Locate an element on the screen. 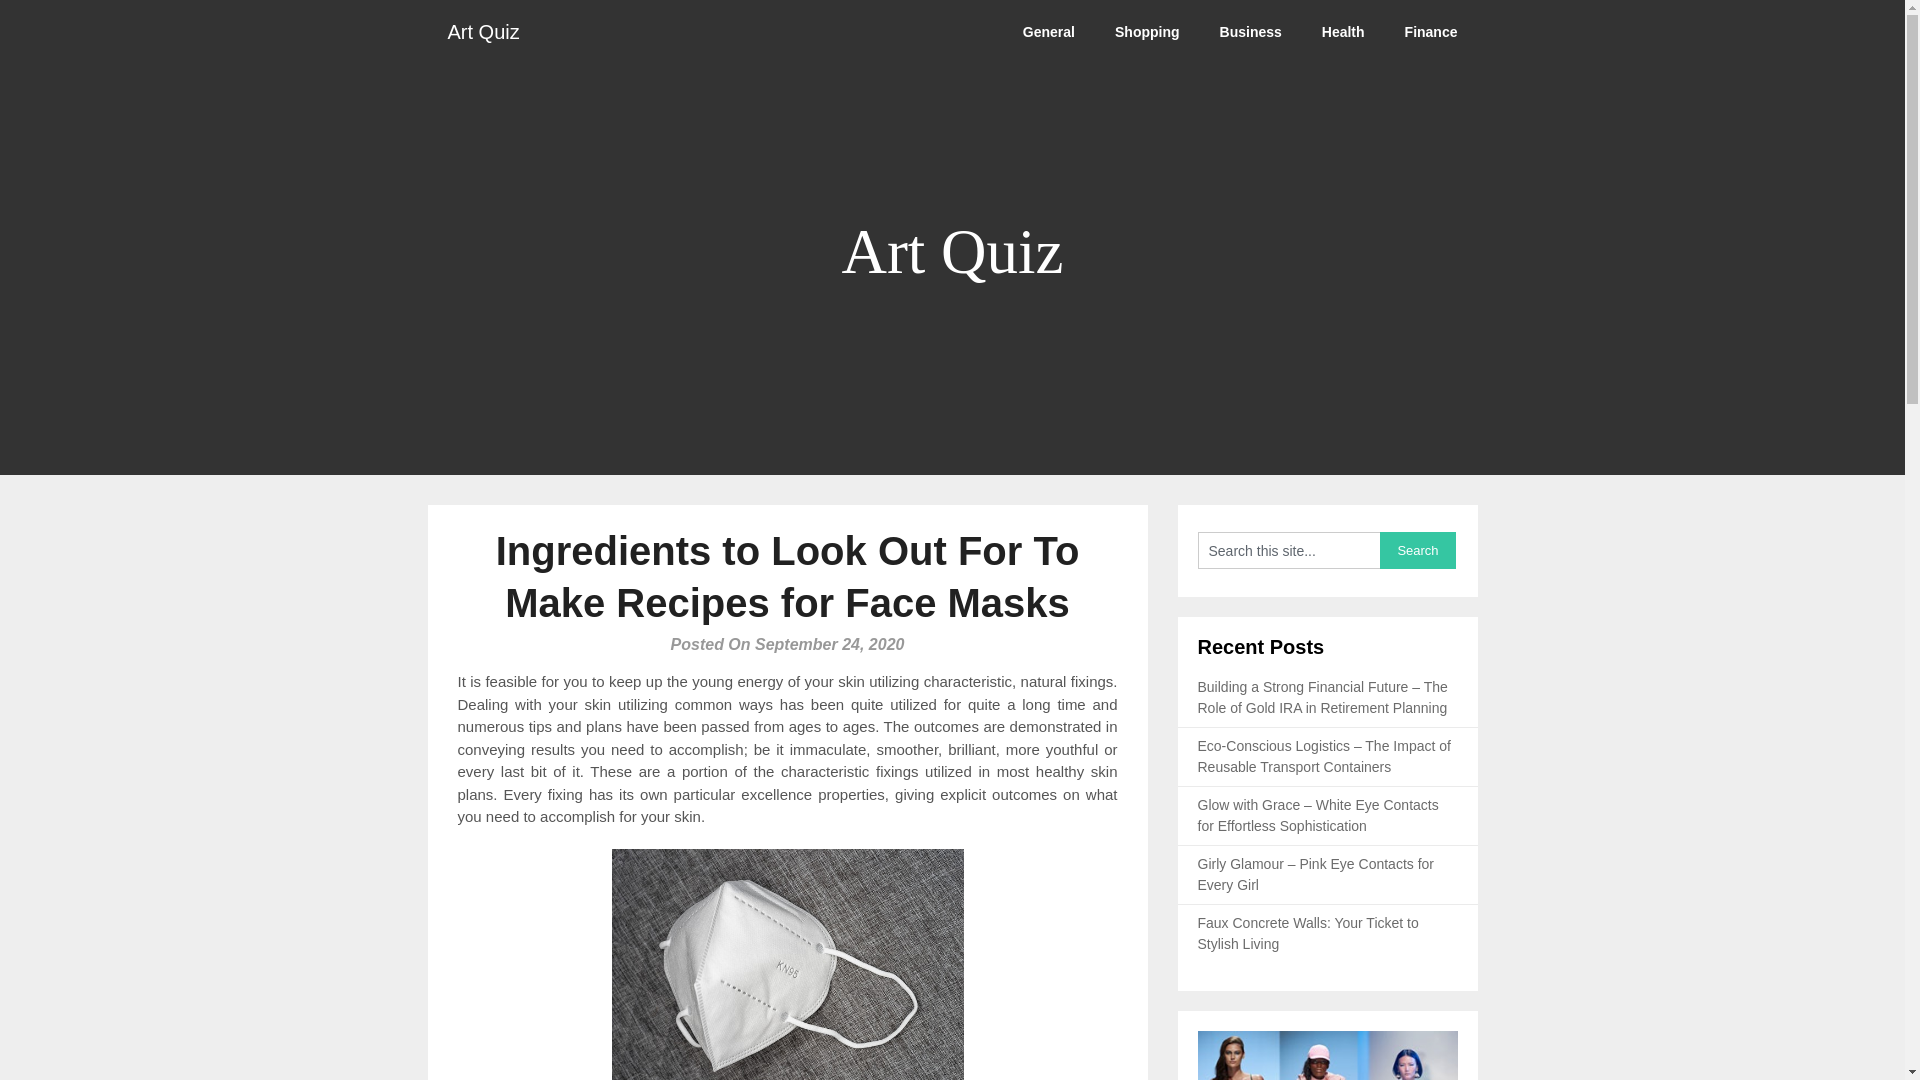 Image resolution: width=1920 pixels, height=1080 pixels. General is located at coordinates (1048, 32).